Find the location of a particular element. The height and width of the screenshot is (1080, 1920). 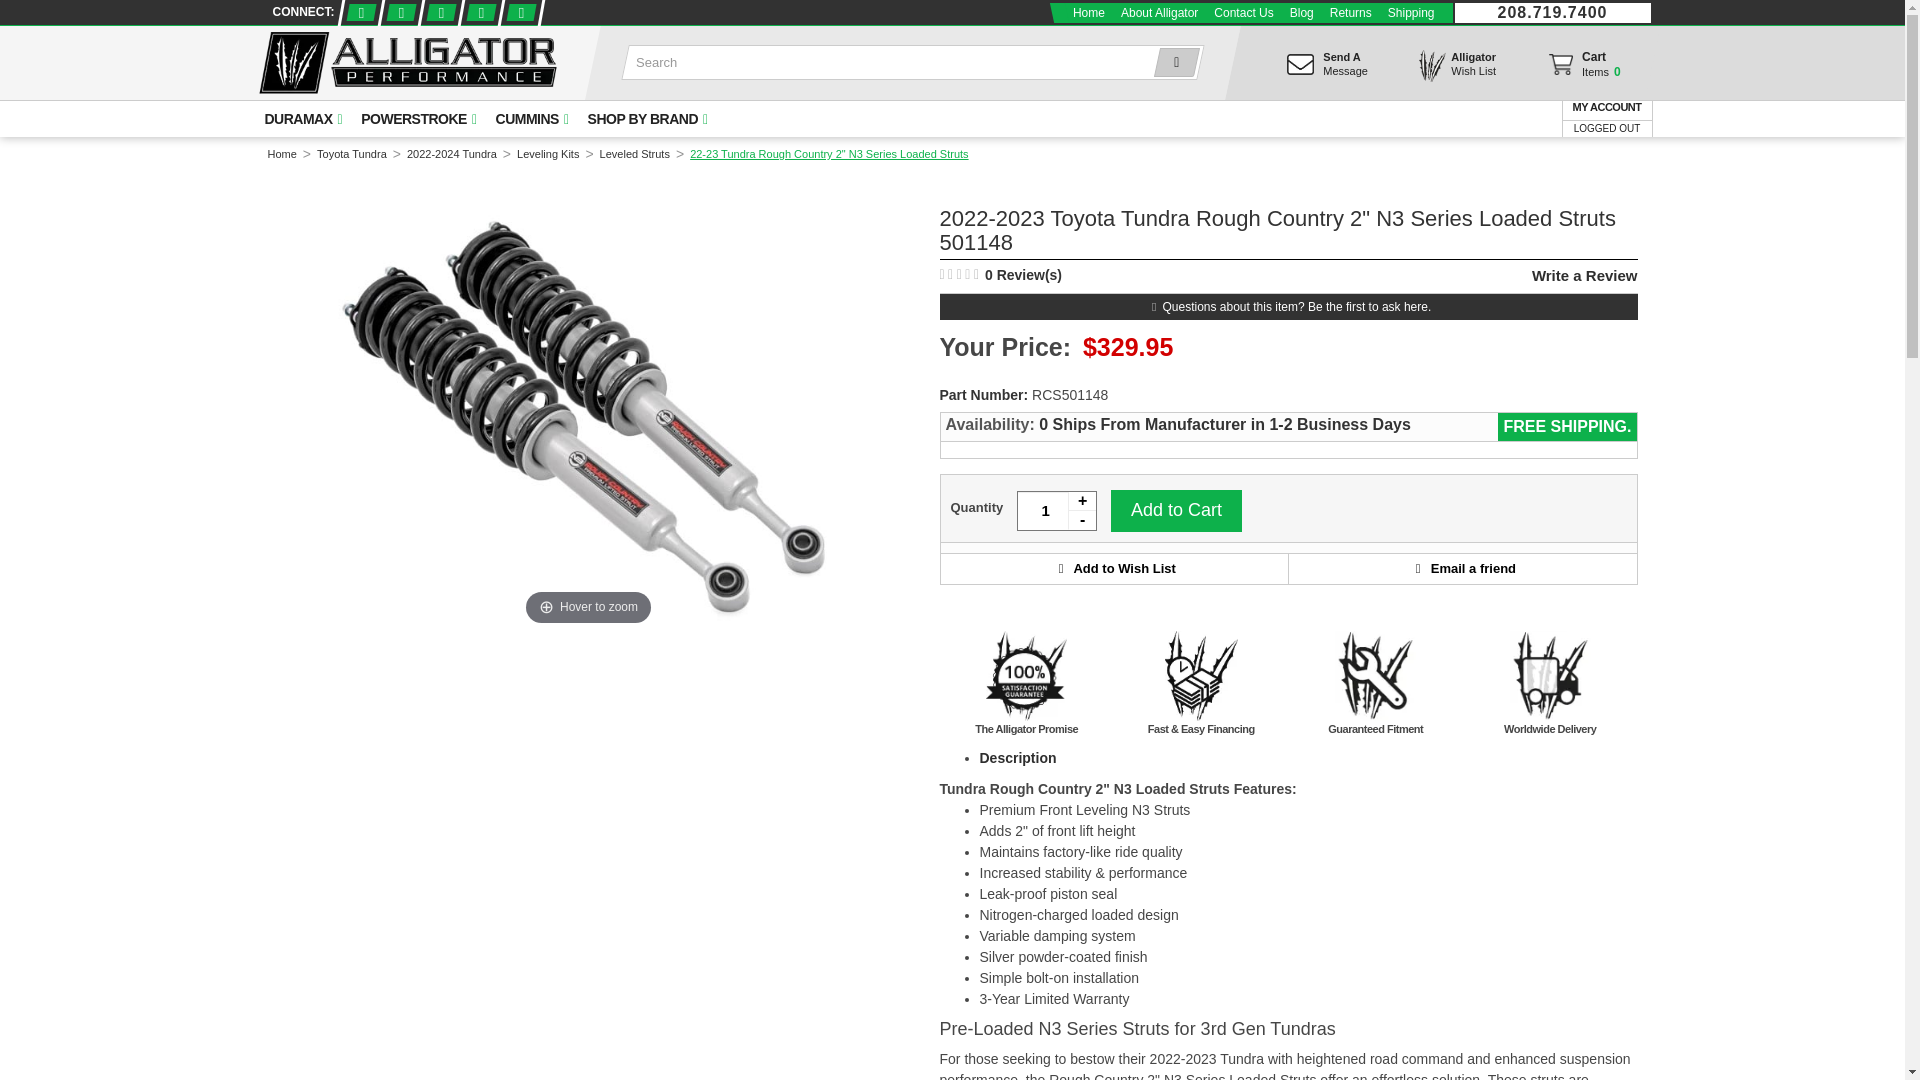

Shipping is located at coordinates (1412, 12).